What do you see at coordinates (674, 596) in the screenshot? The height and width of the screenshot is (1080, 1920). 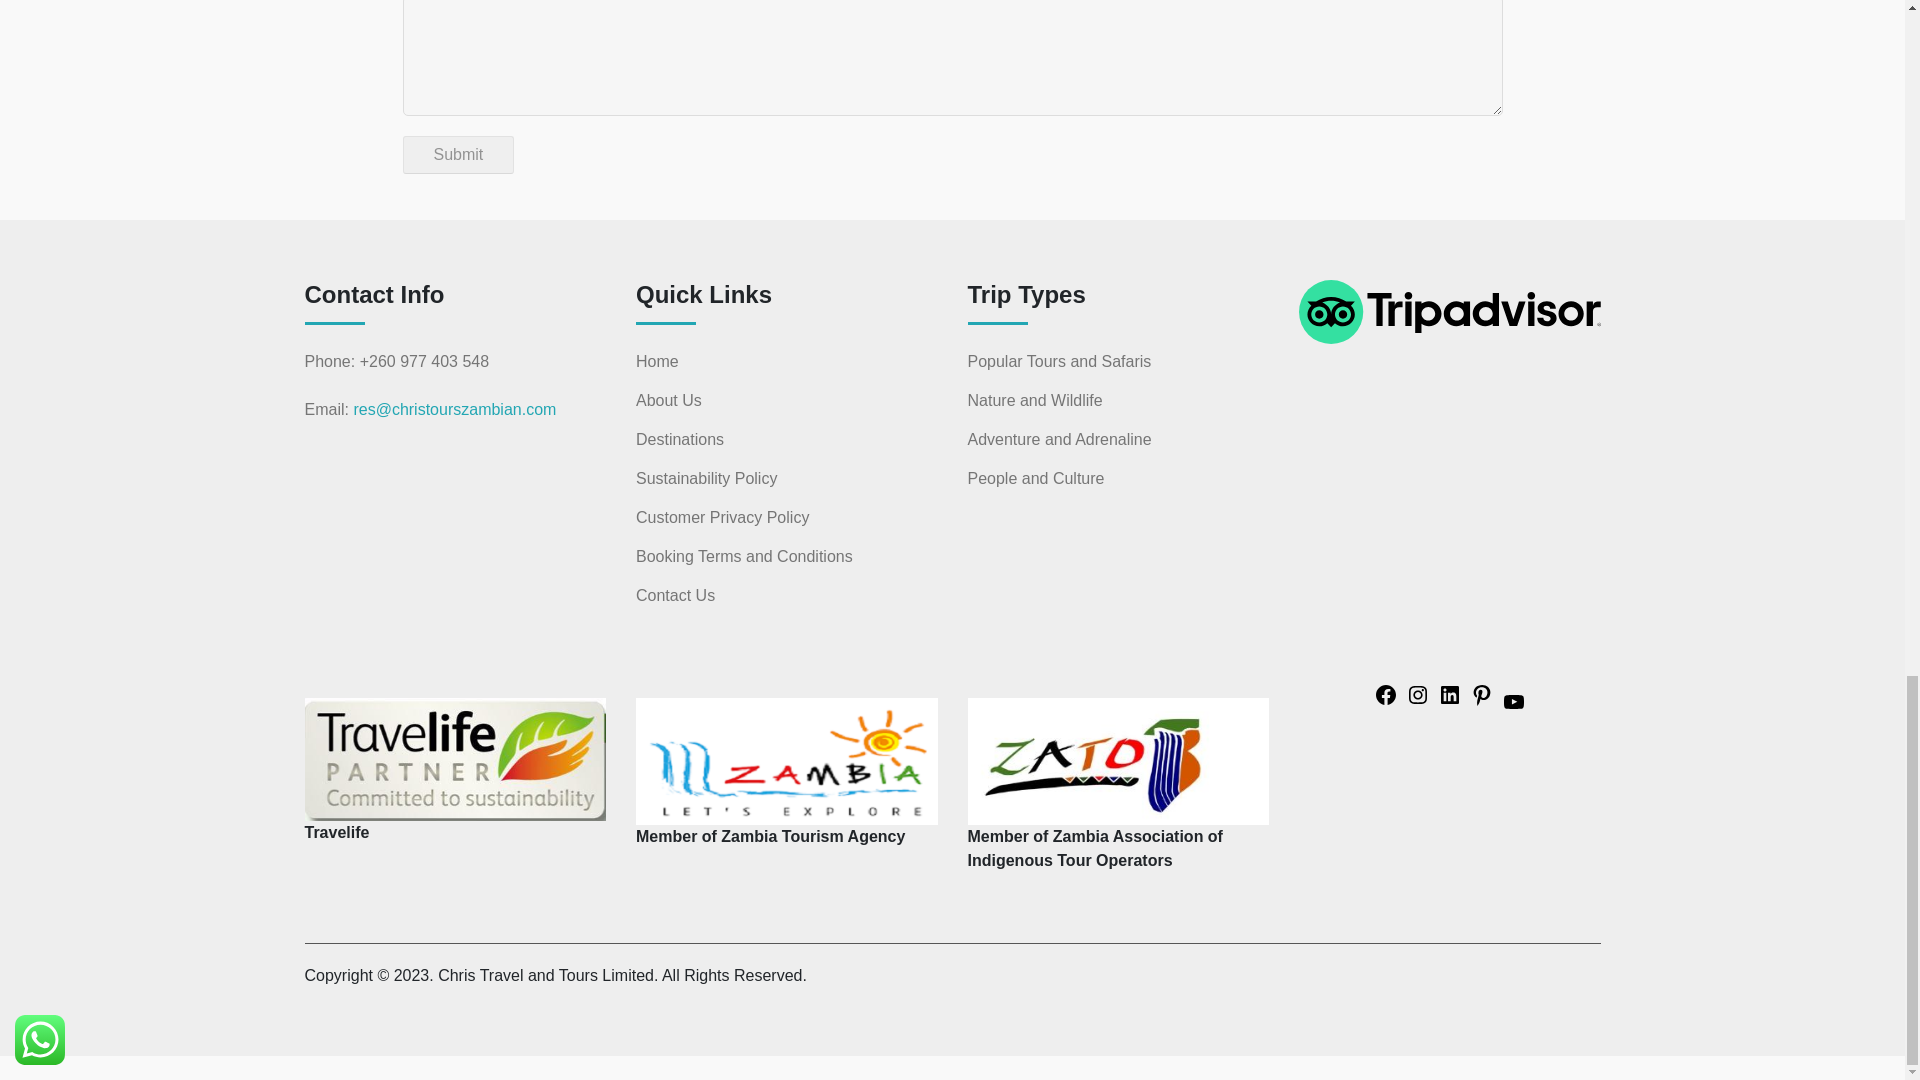 I see `Contact Us` at bounding box center [674, 596].